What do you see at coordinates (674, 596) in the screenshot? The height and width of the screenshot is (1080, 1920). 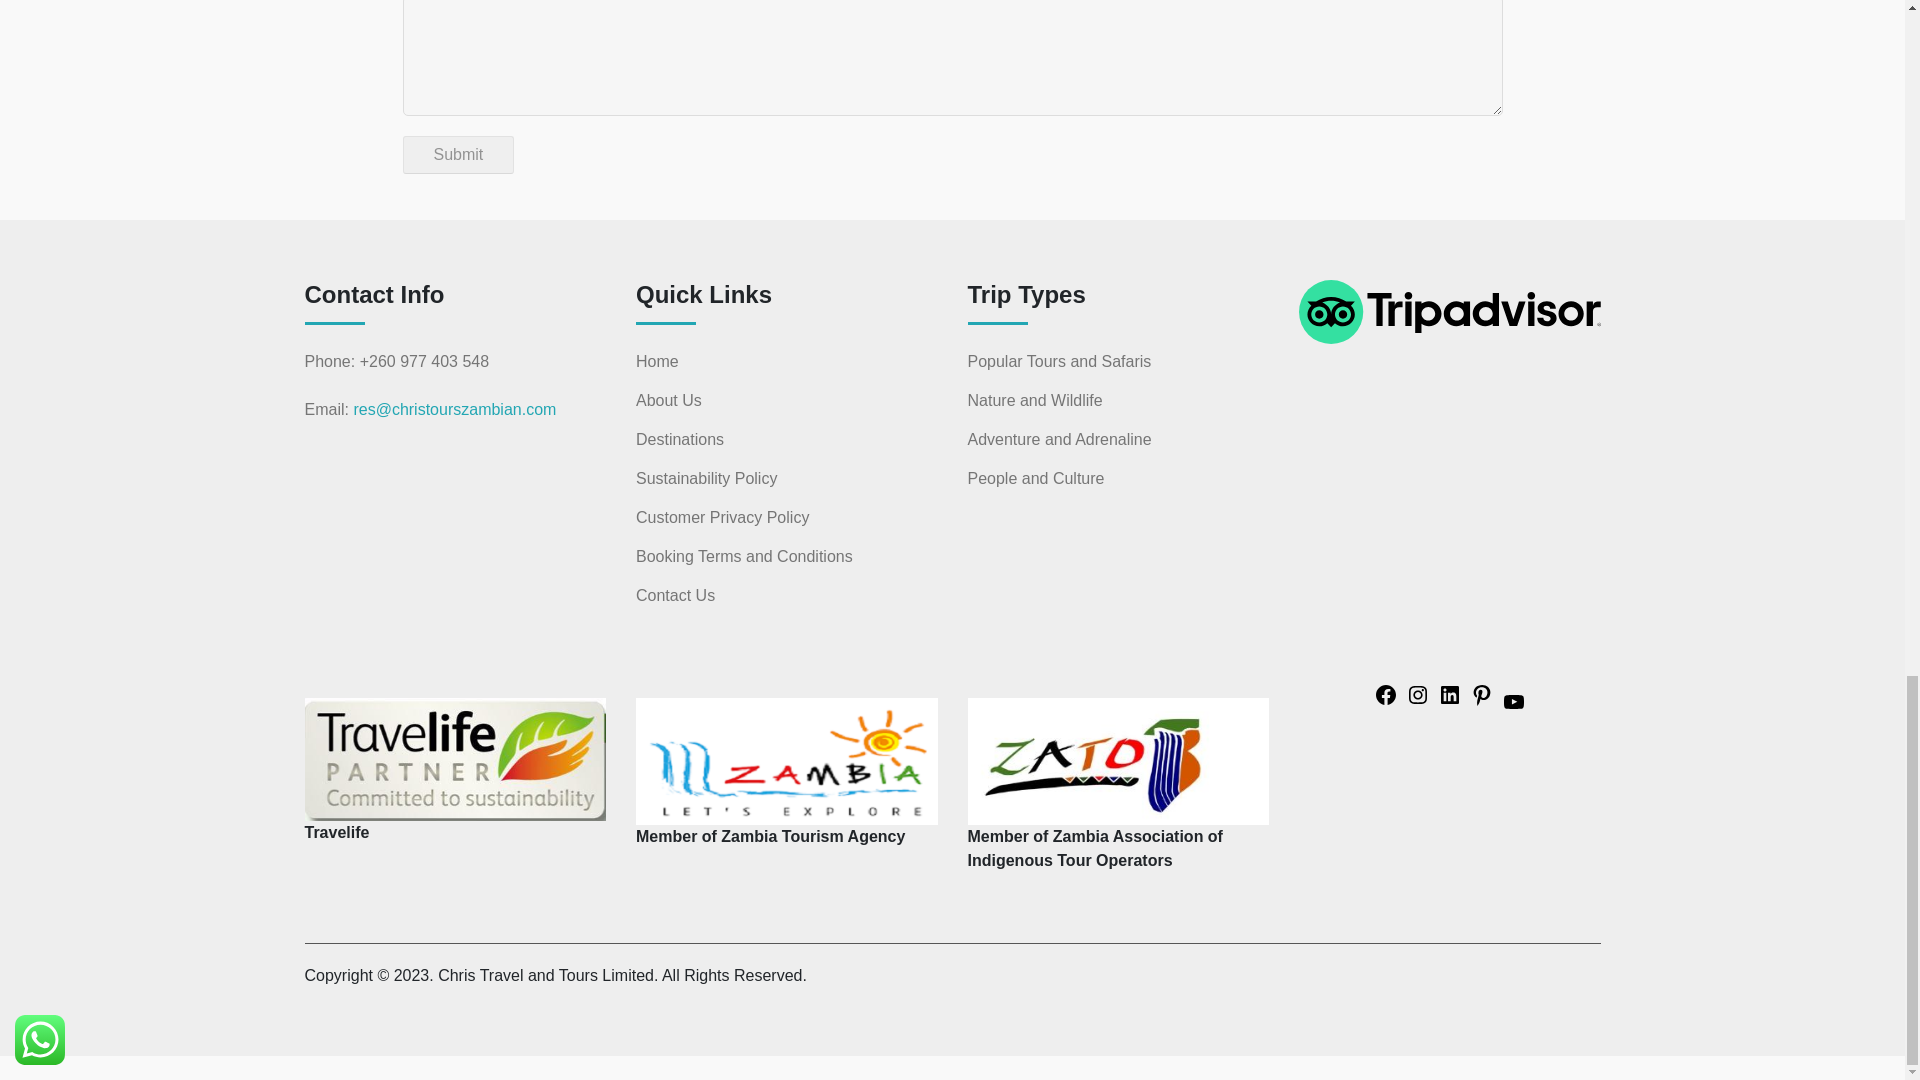 I see `Contact Us` at bounding box center [674, 596].